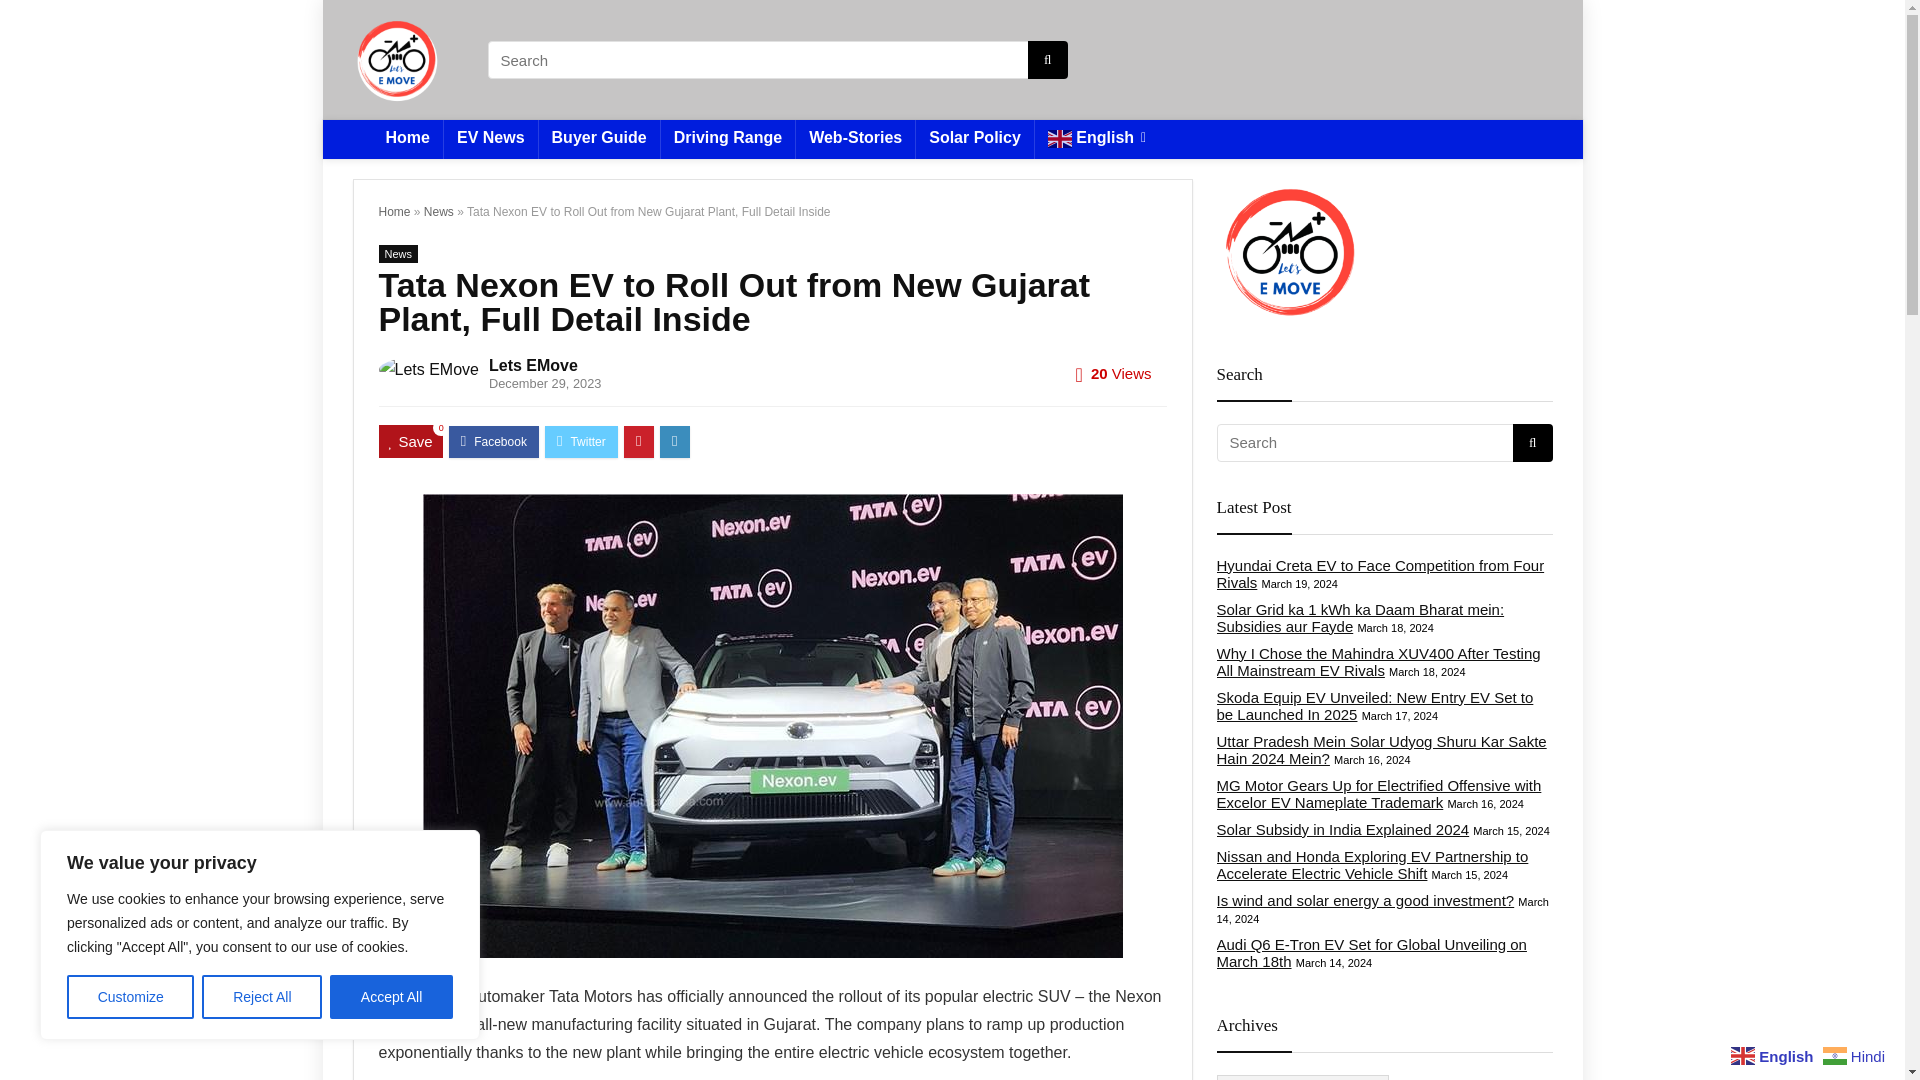 The width and height of the screenshot is (1920, 1080). What do you see at coordinates (398, 254) in the screenshot?
I see `View all posts in News` at bounding box center [398, 254].